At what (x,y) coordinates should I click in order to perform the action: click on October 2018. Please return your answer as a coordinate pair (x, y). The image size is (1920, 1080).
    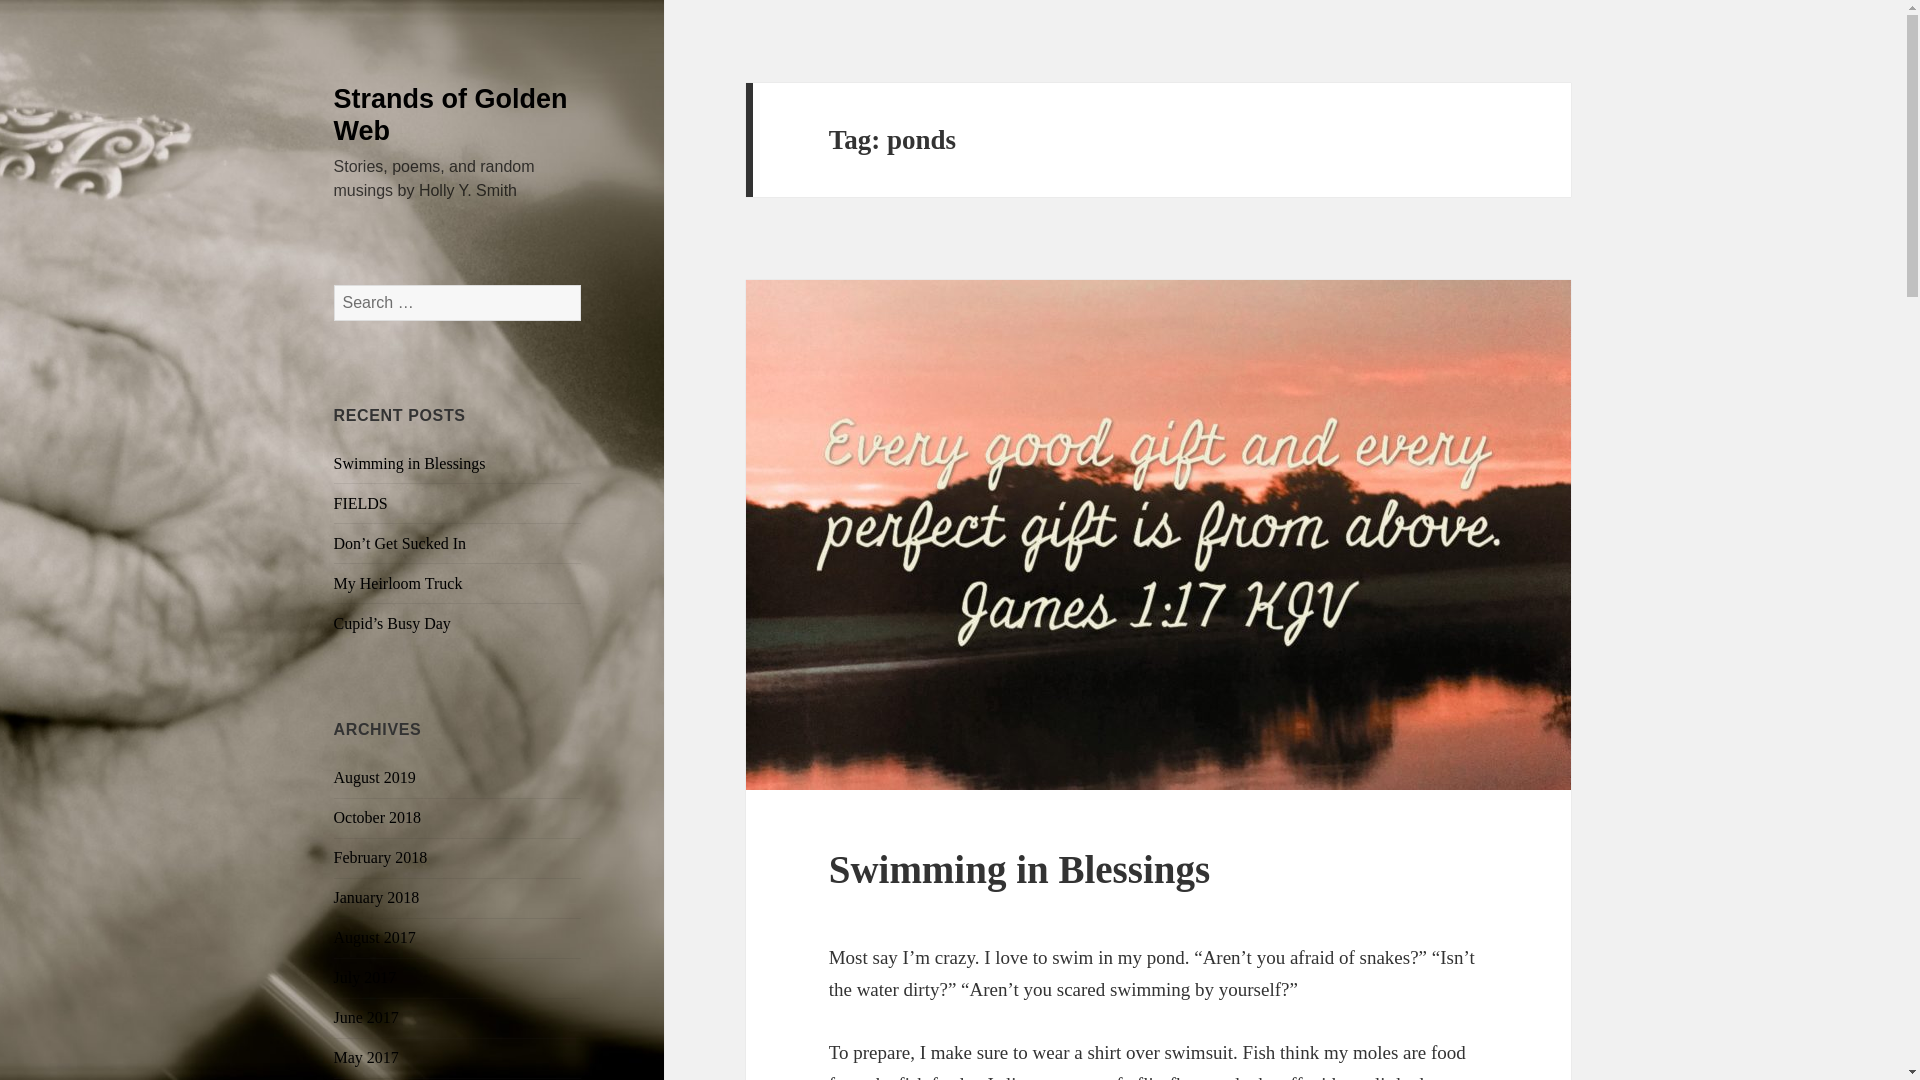
    Looking at the image, I should click on (378, 817).